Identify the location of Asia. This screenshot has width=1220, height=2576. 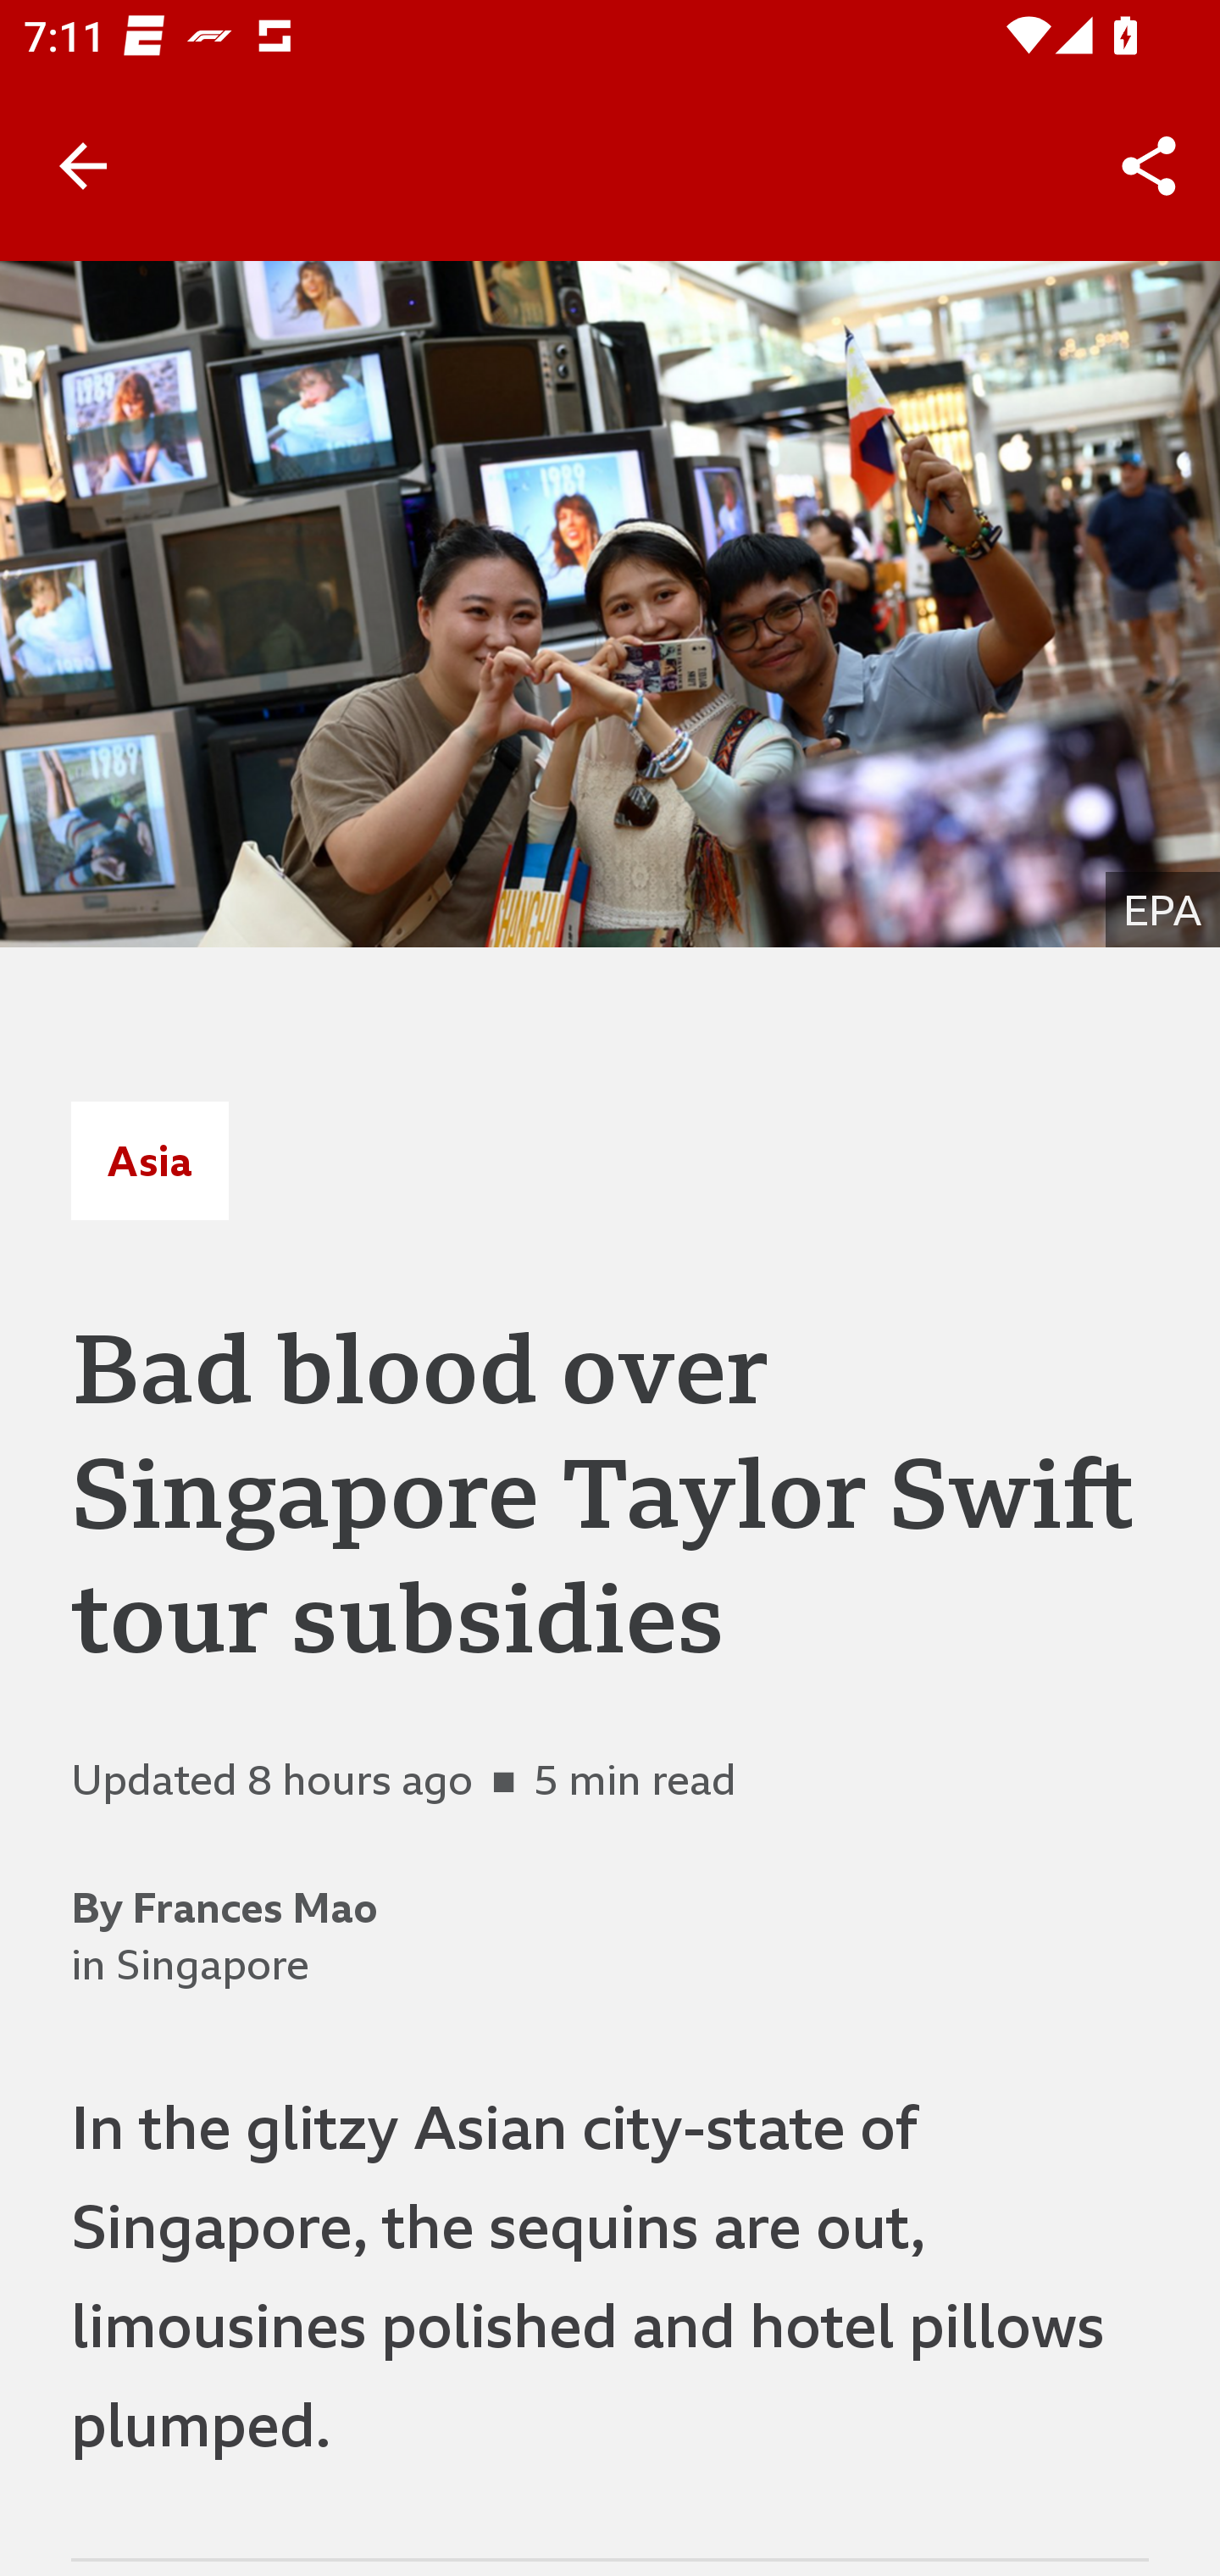
(149, 1160).